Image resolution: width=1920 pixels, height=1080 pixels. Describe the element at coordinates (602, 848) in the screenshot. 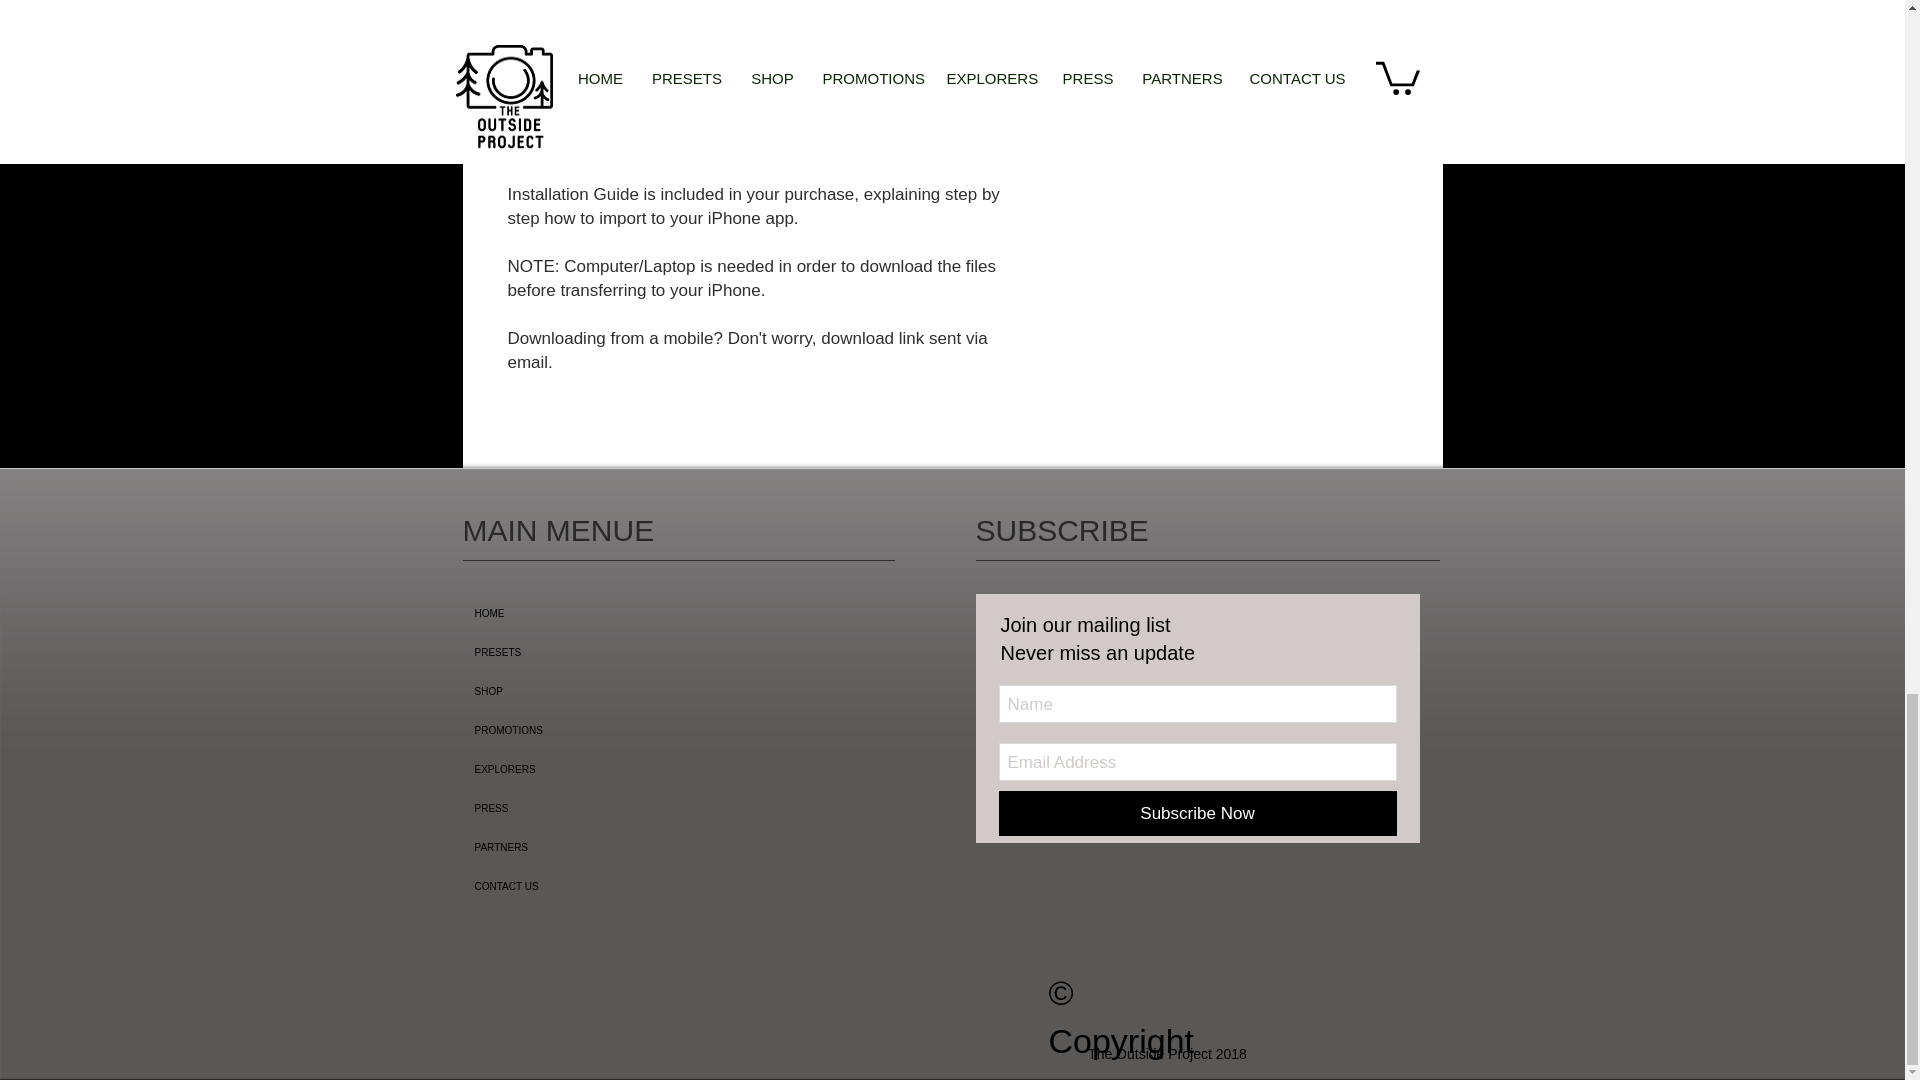

I see `PARTNERS` at that location.